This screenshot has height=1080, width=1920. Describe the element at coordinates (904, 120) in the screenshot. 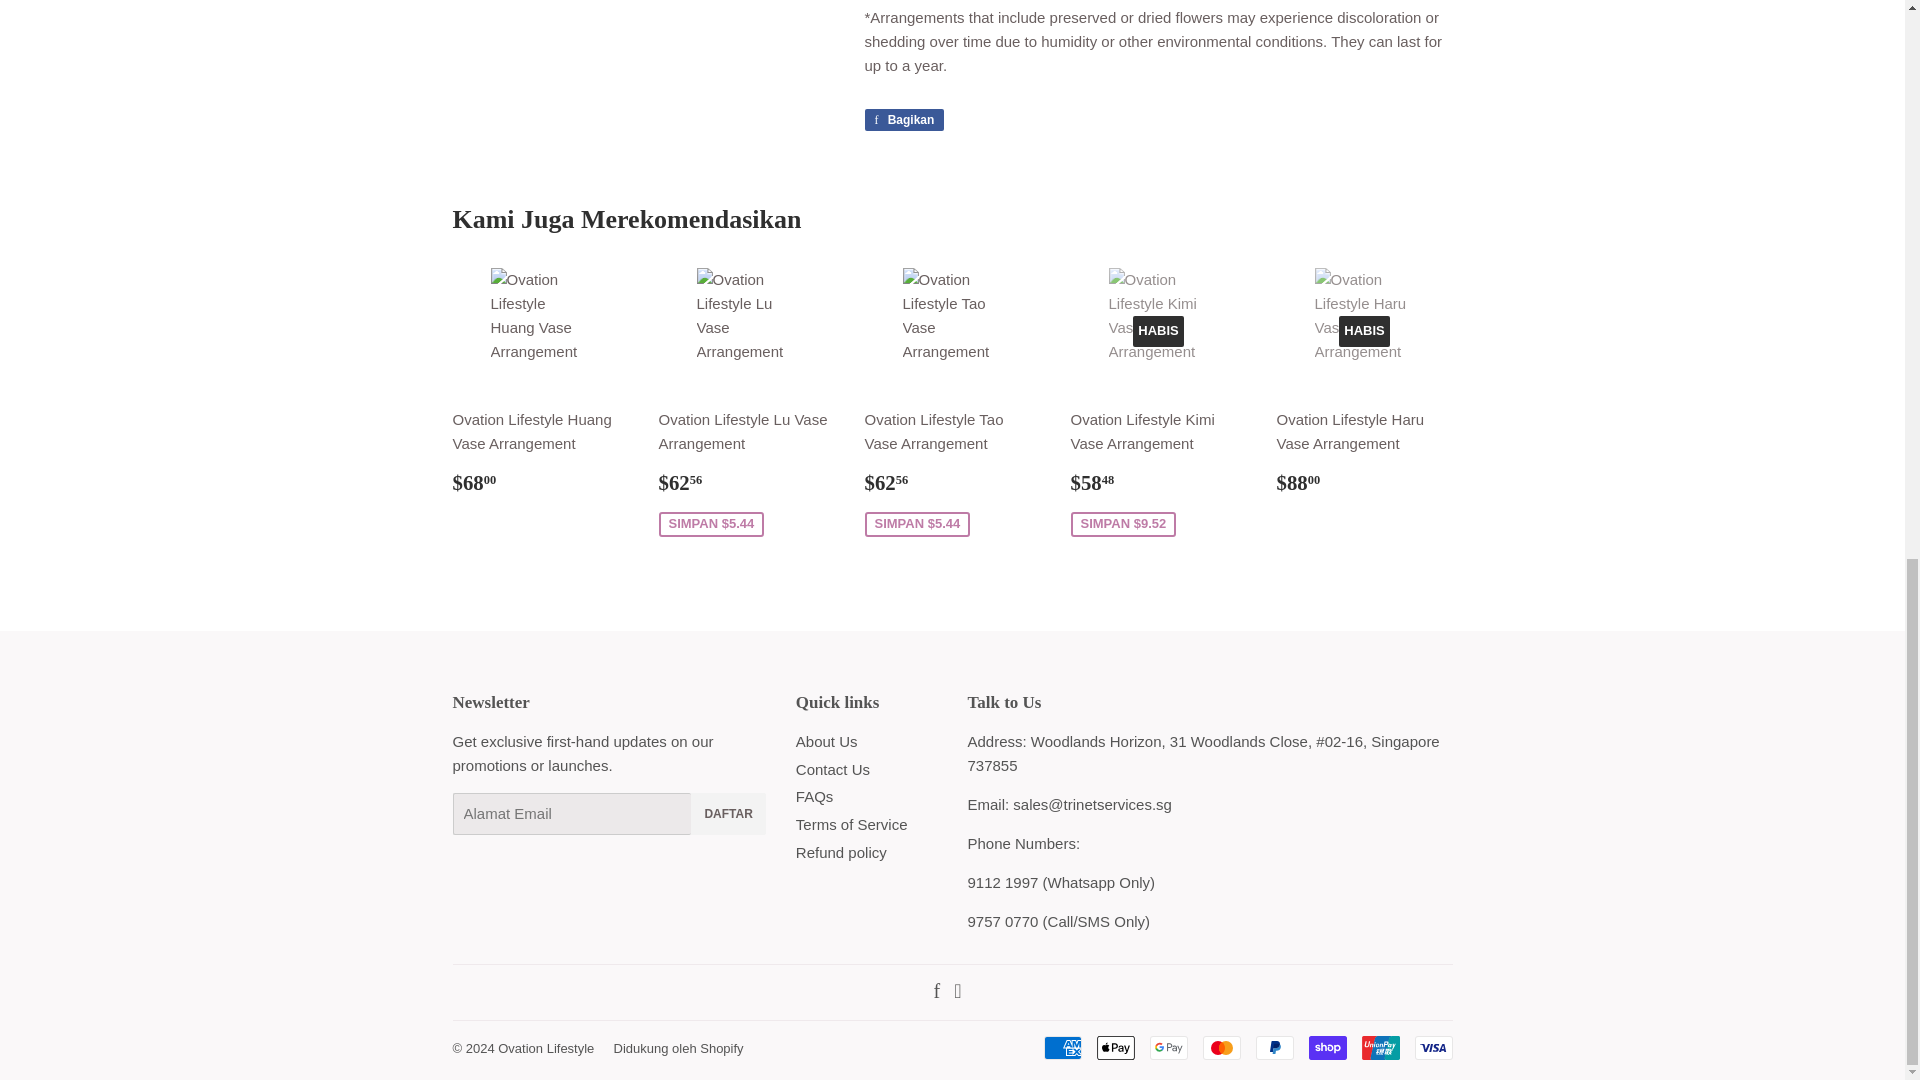

I see `Bagikan di Facebook` at that location.